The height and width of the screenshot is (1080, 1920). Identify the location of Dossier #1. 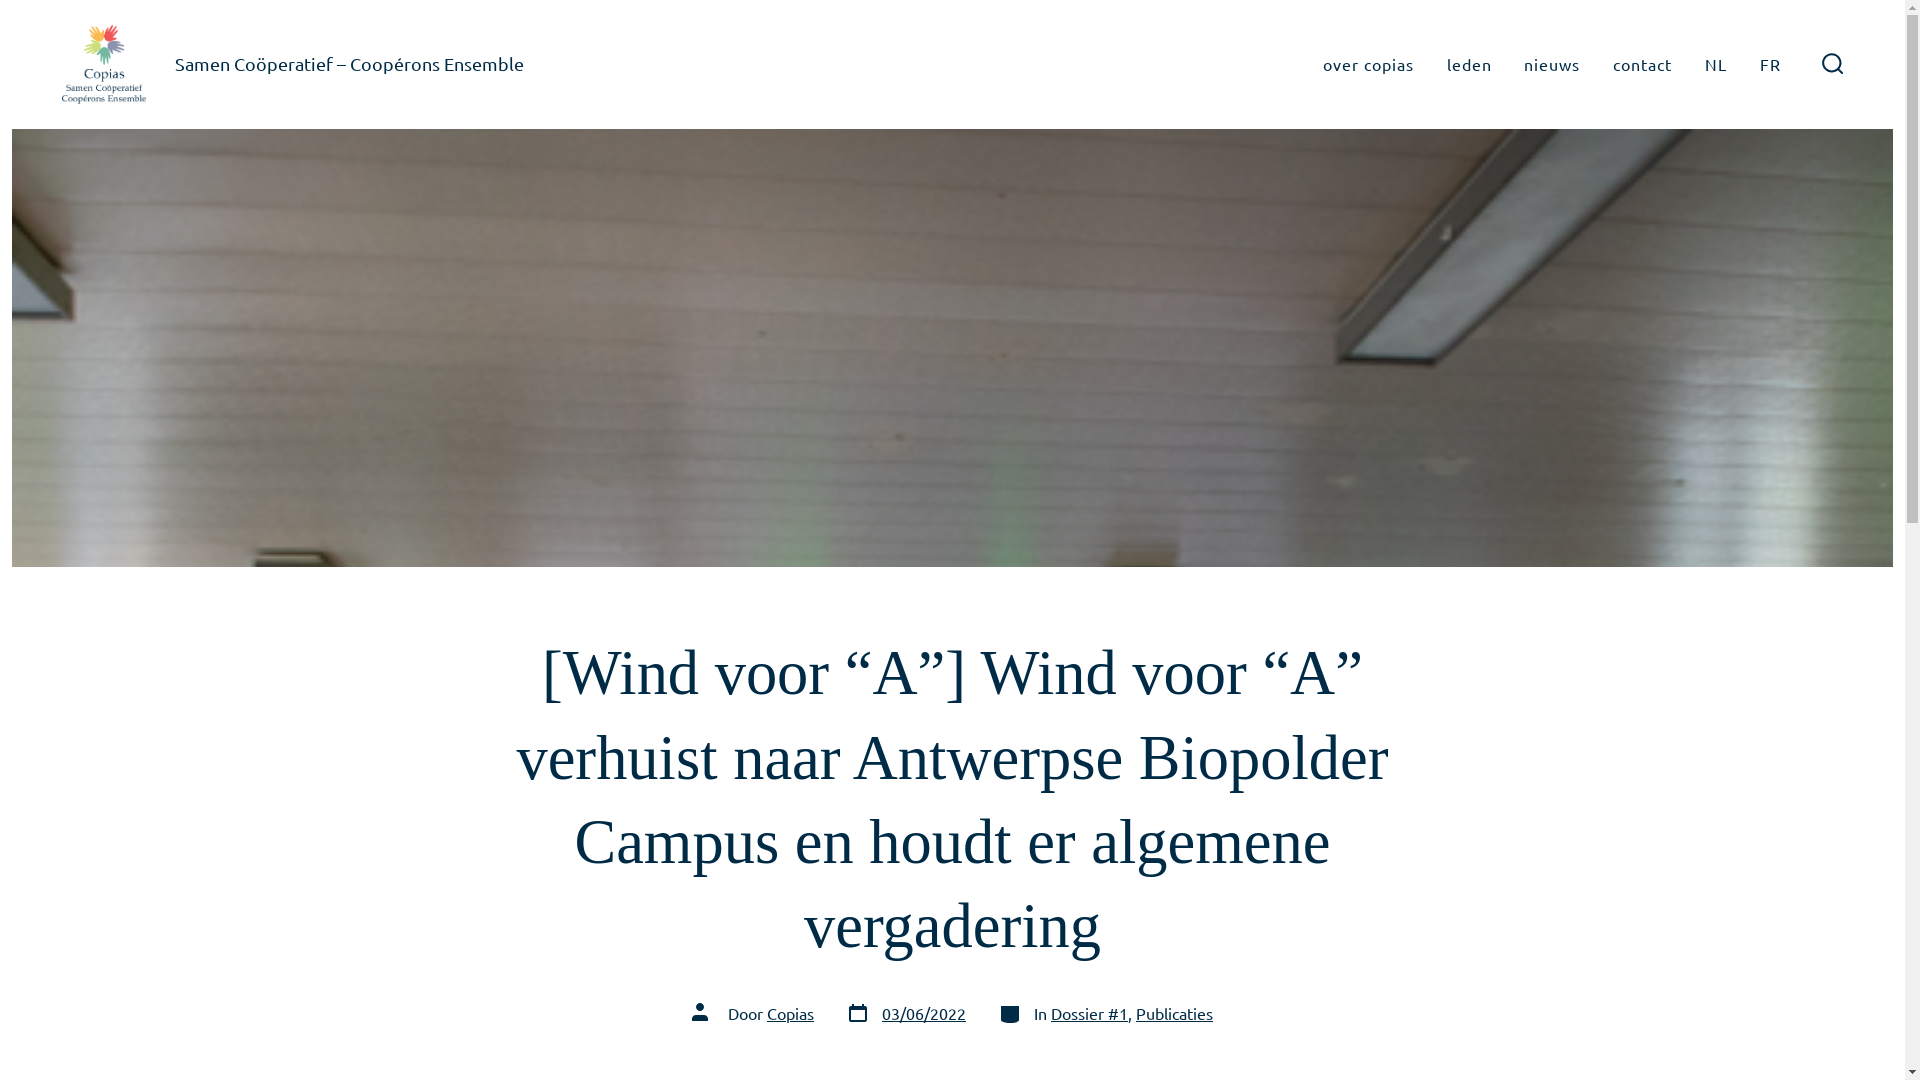
(1090, 1013).